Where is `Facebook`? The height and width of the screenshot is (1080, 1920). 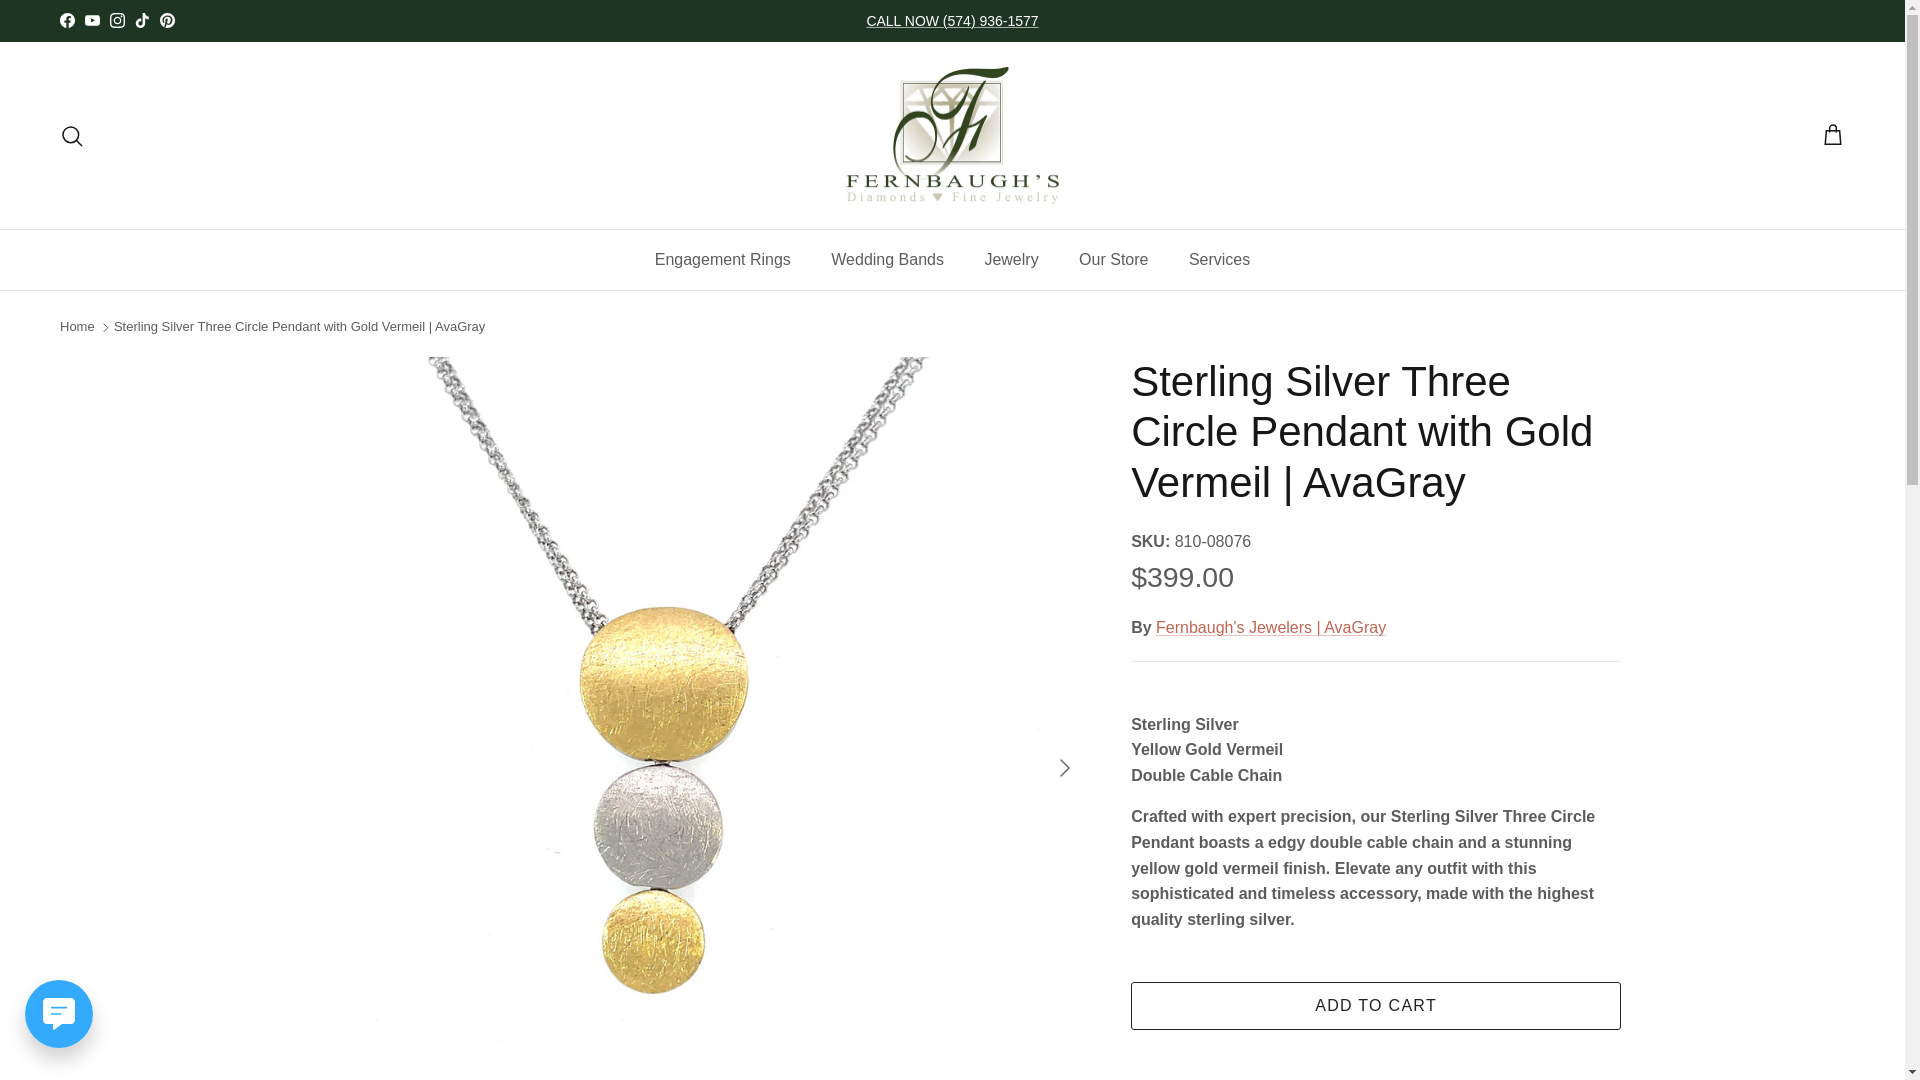 Facebook is located at coordinates (66, 20).